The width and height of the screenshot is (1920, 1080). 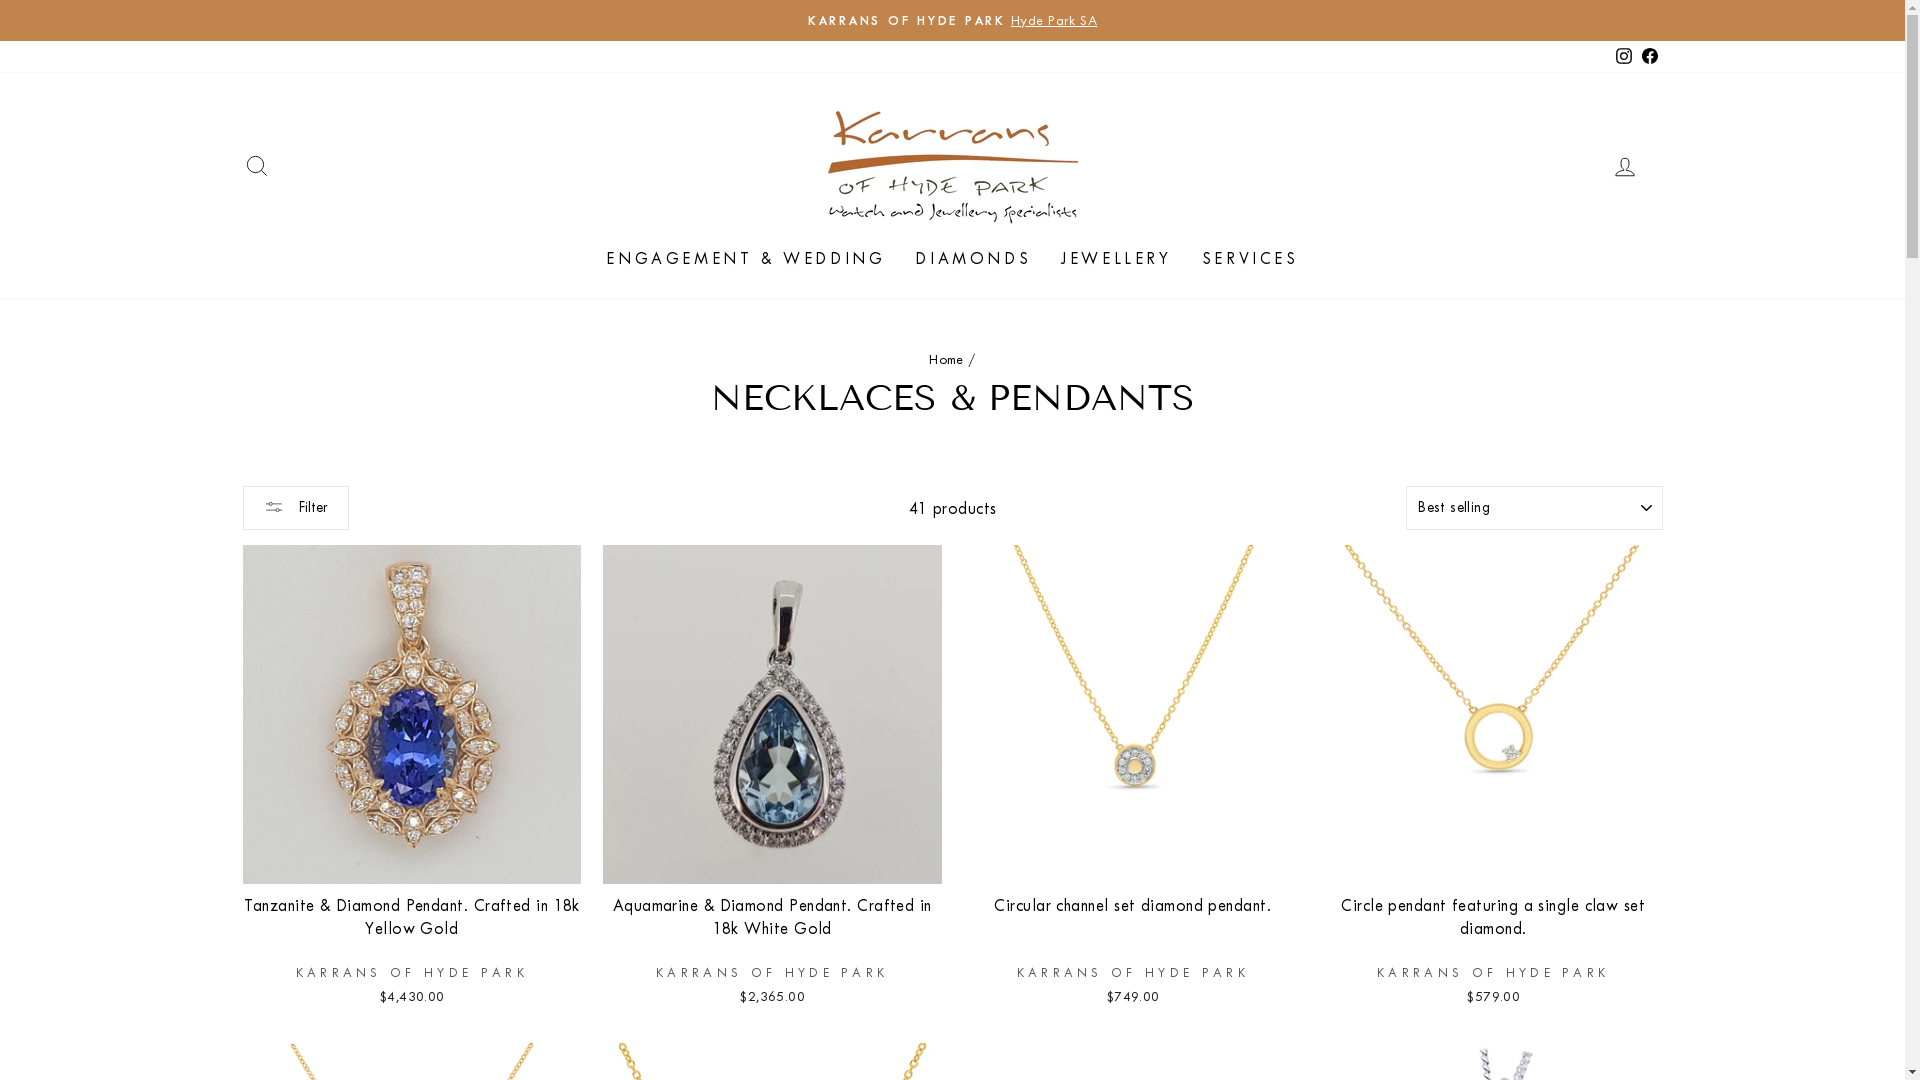 What do you see at coordinates (946, 360) in the screenshot?
I see `Home` at bounding box center [946, 360].